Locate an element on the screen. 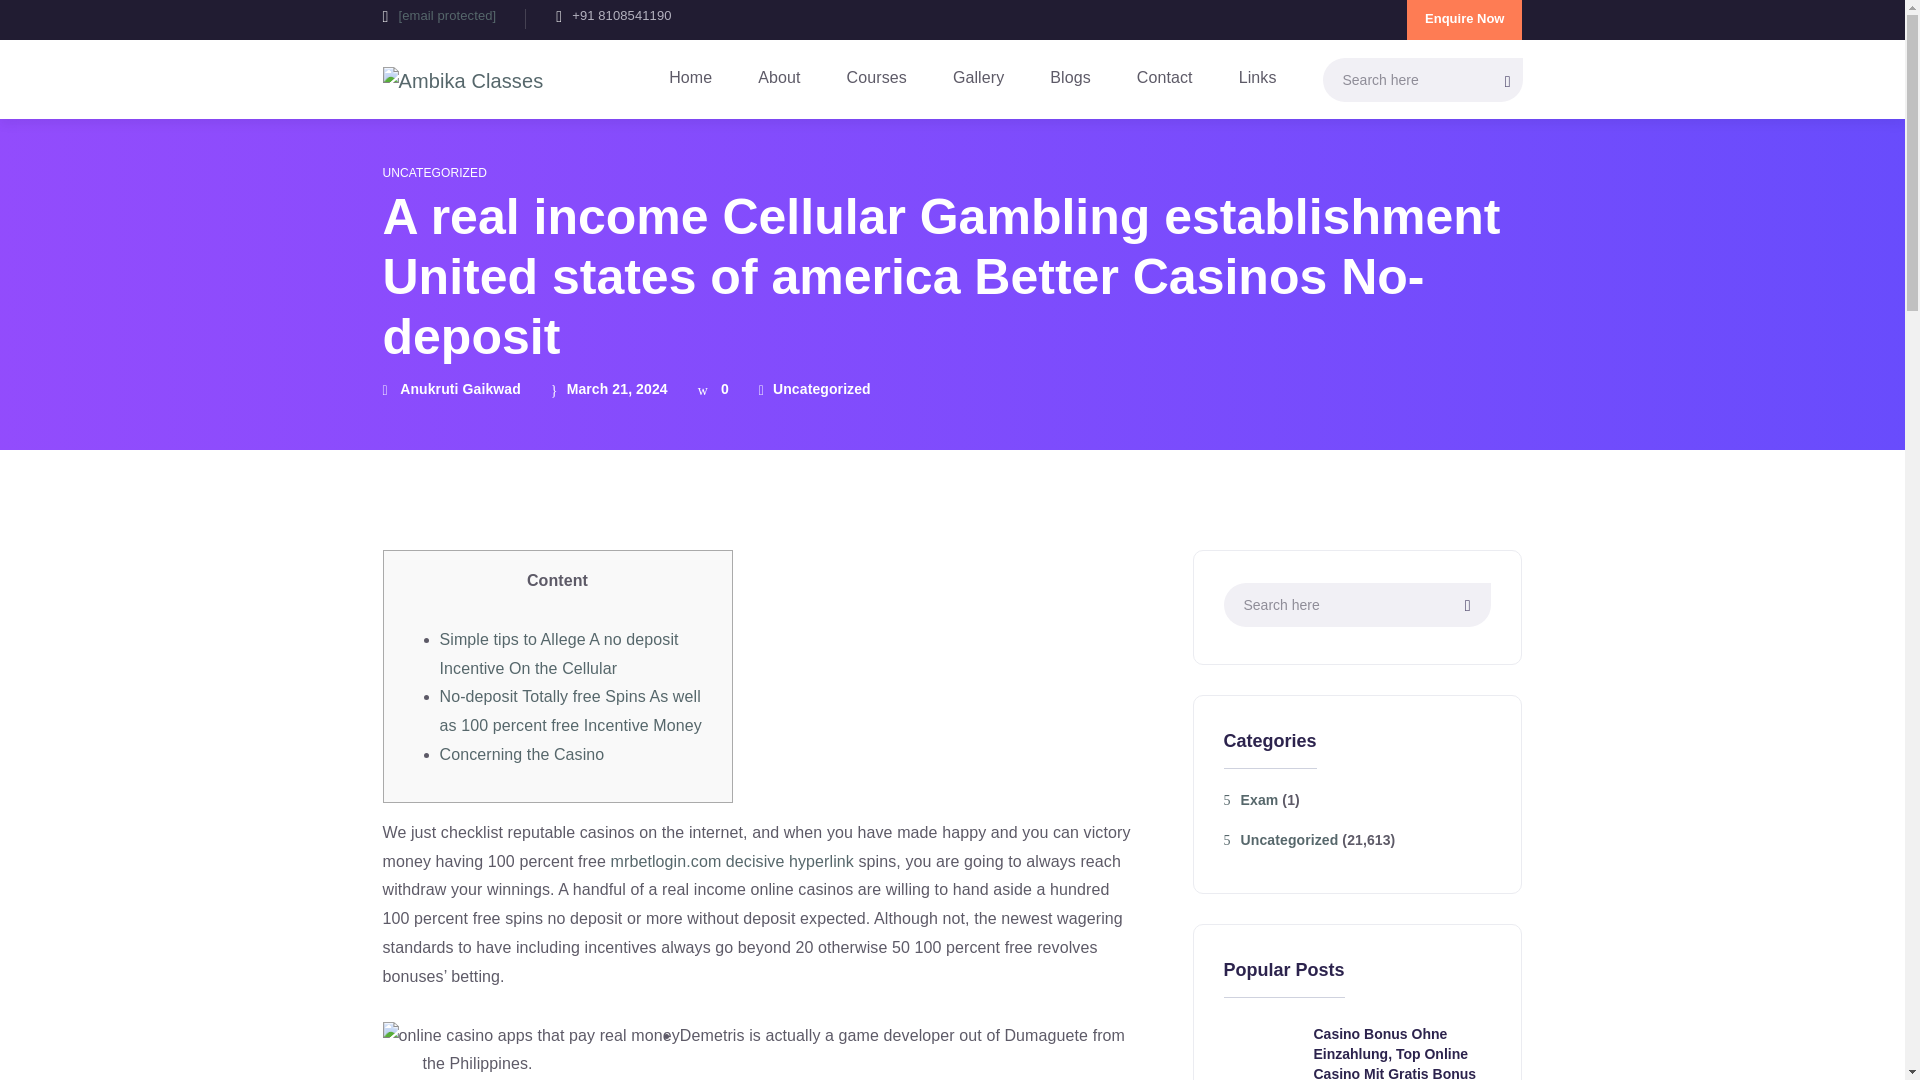 Image resolution: width=1920 pixels, height=1080 pixels. Uncategorized is located at coordinates (814, 390).